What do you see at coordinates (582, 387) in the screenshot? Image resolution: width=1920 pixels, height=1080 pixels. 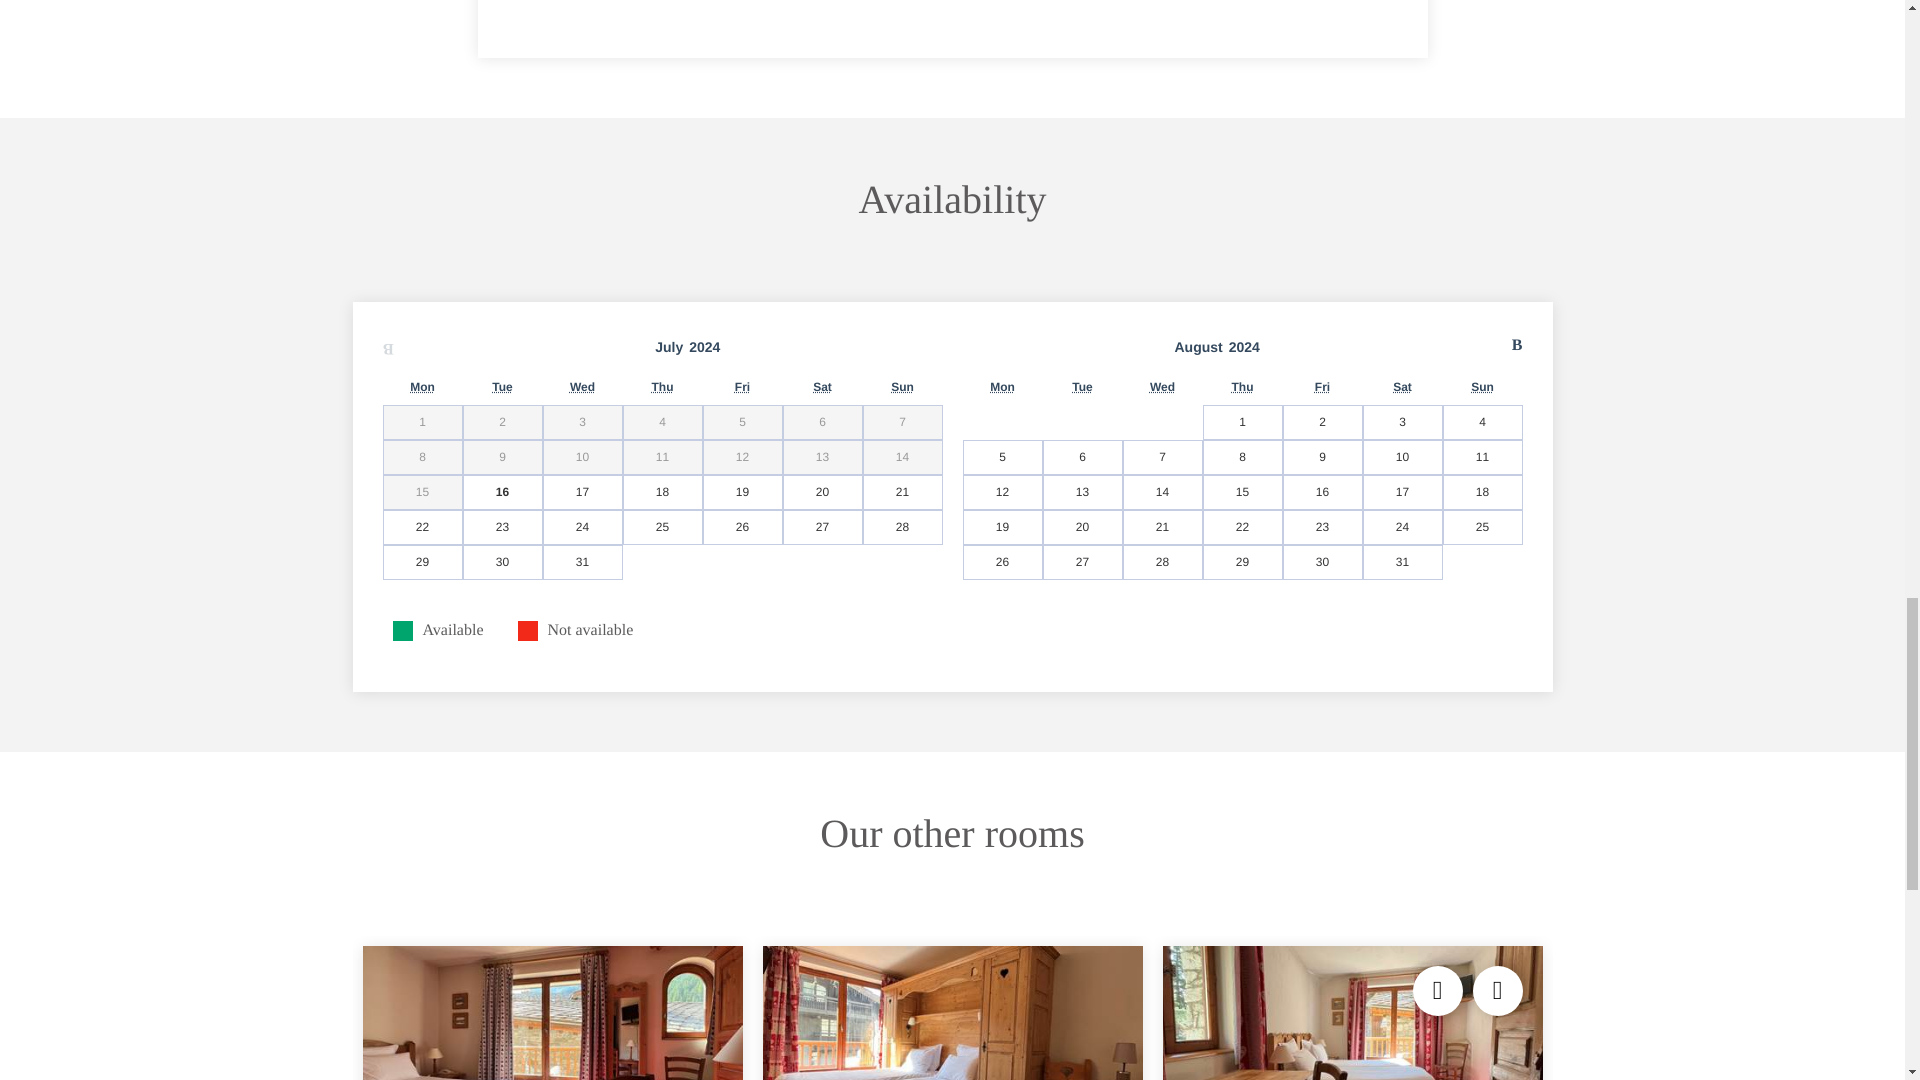 I see `Wednesday` at bounding box center [582, 387].